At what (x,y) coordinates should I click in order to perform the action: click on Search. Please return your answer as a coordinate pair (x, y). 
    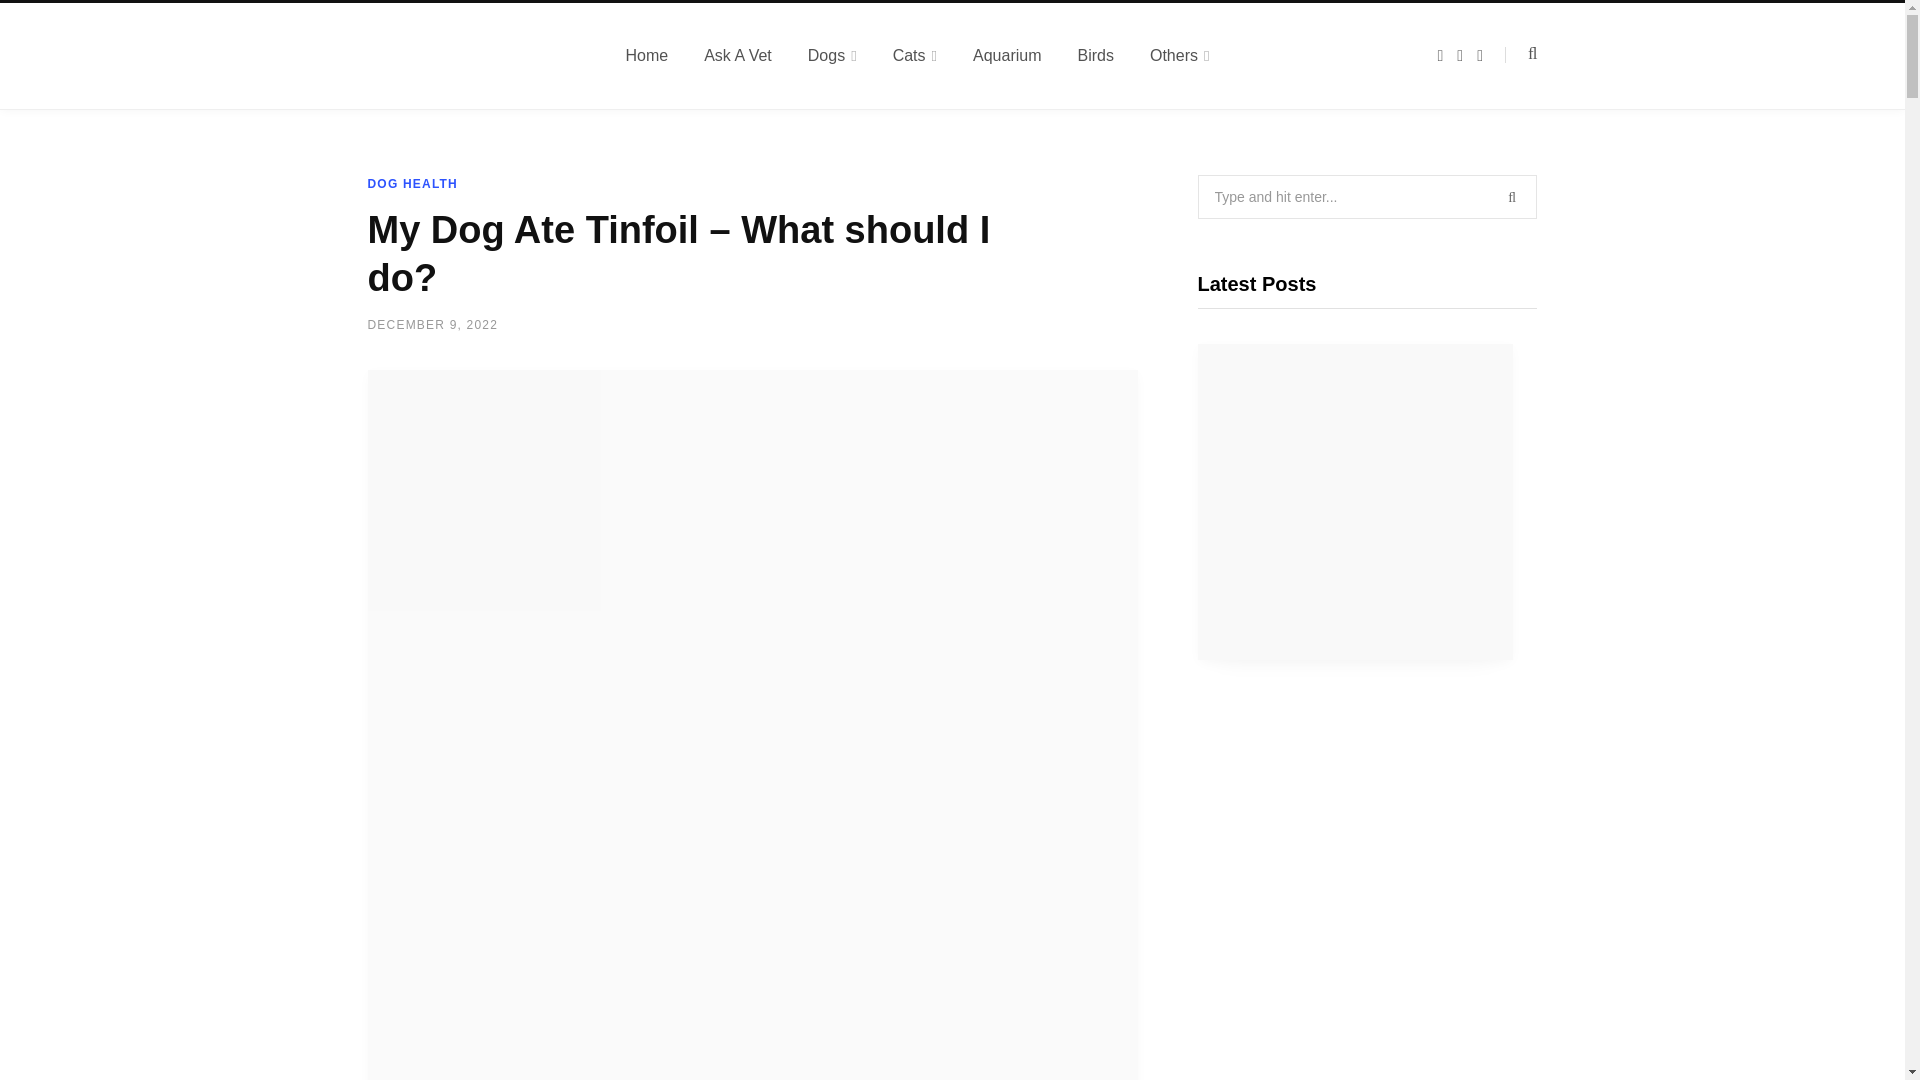
    Looking at the image, I should click on (1521, 54).